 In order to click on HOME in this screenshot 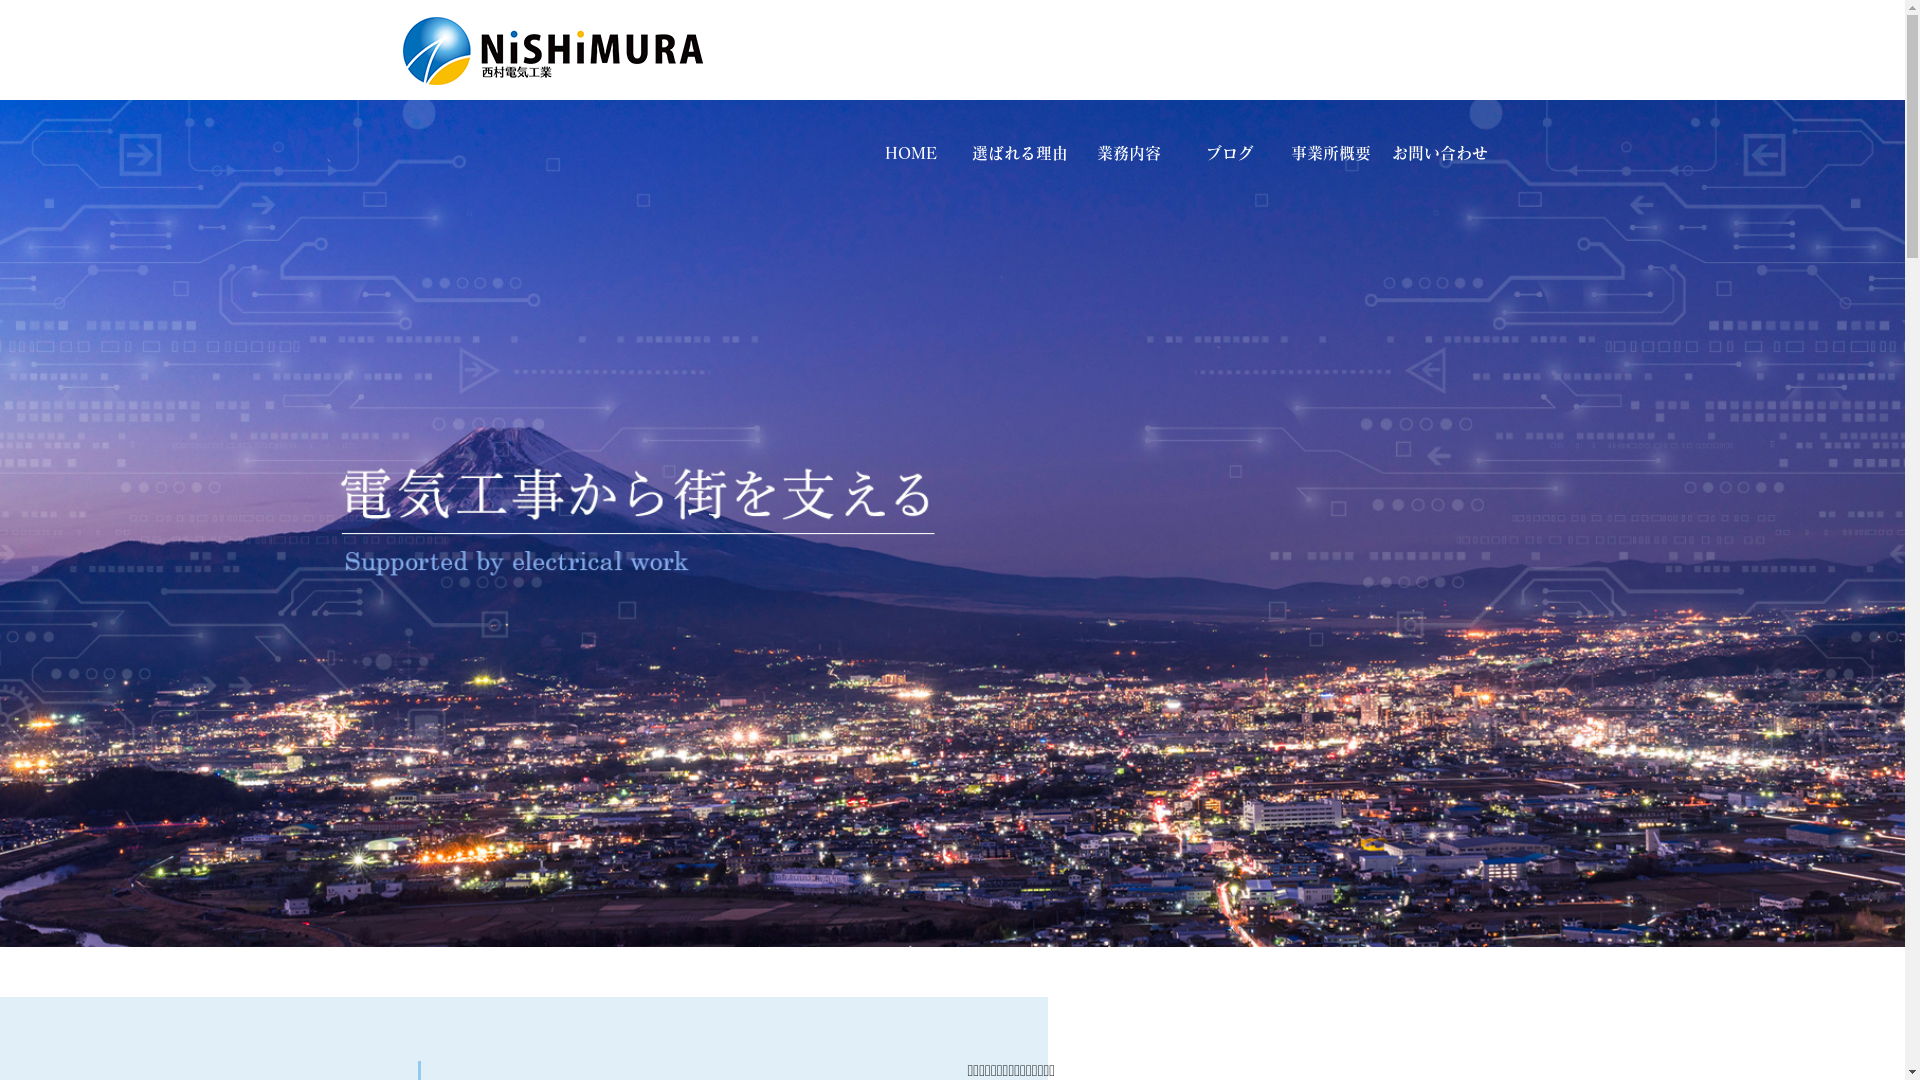, I will do `click(910, 153)`.